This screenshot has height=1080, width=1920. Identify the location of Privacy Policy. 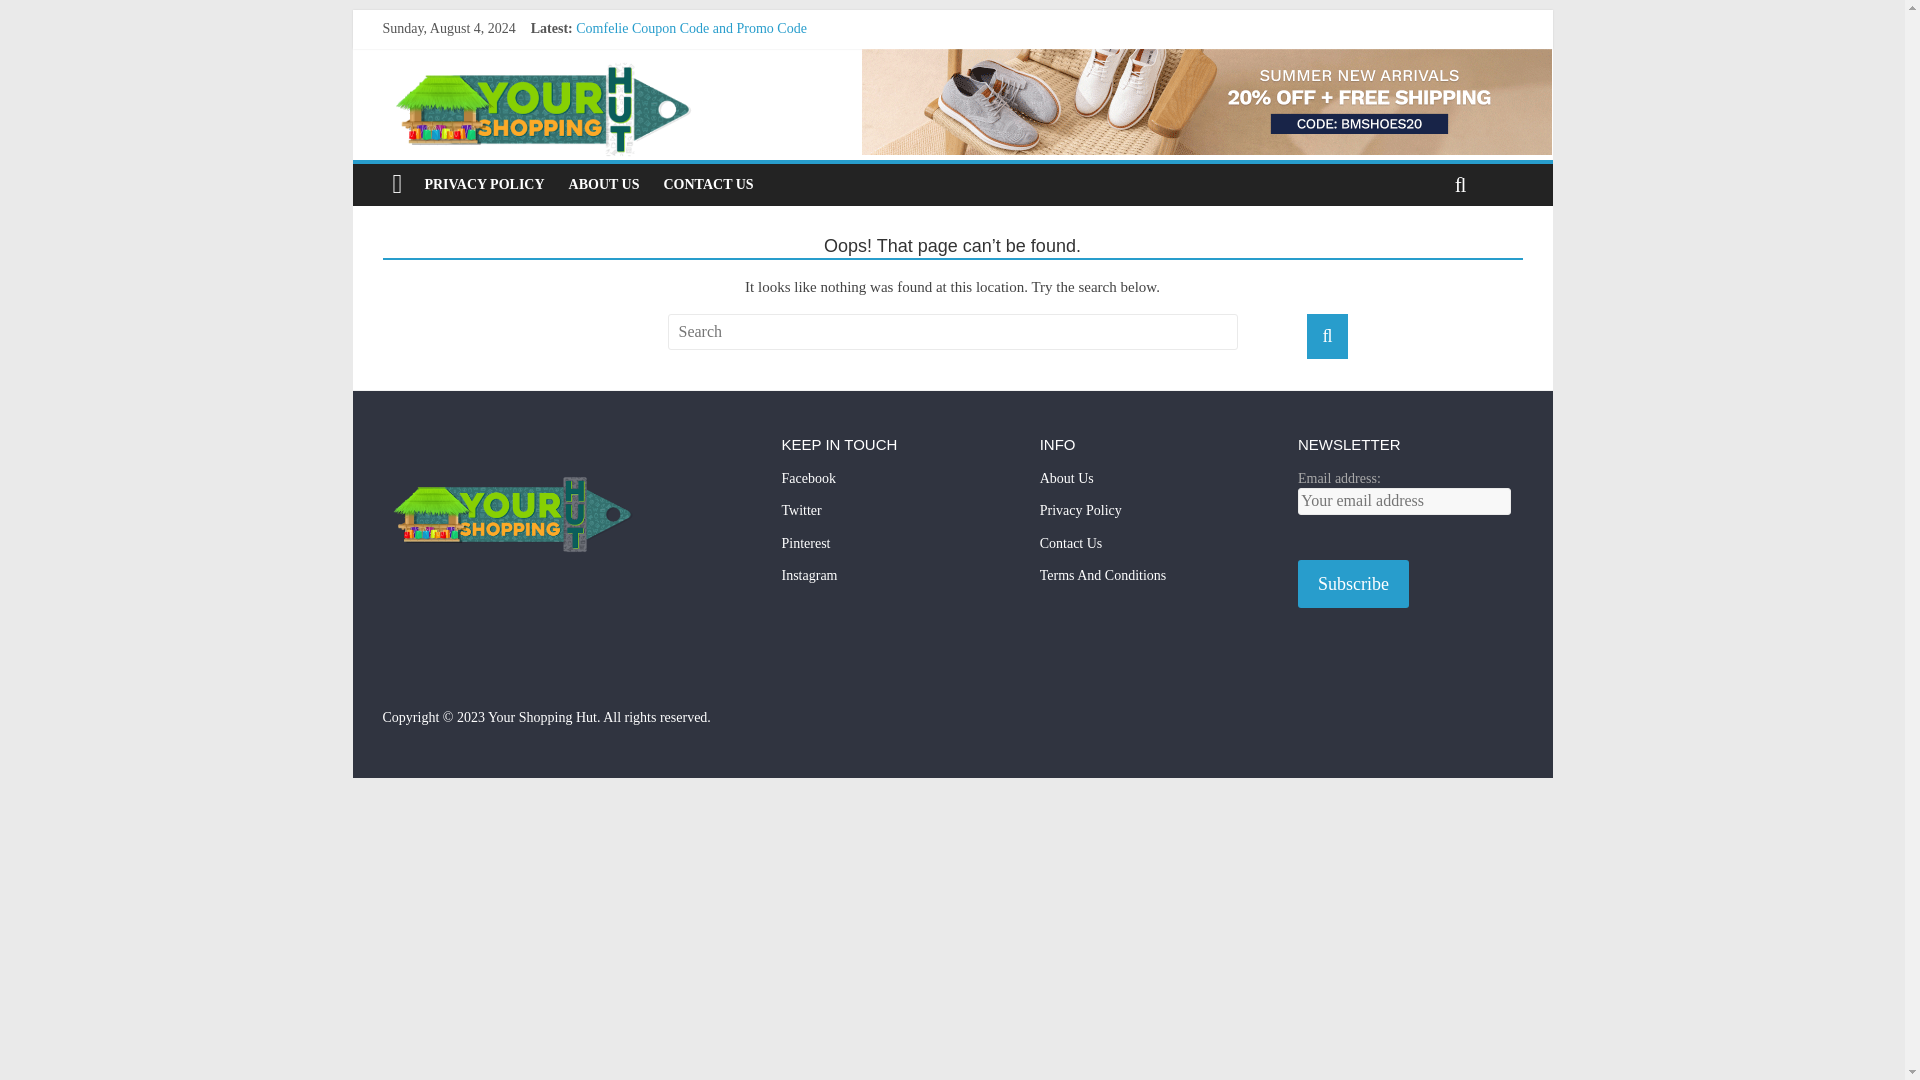
(1152, 517).